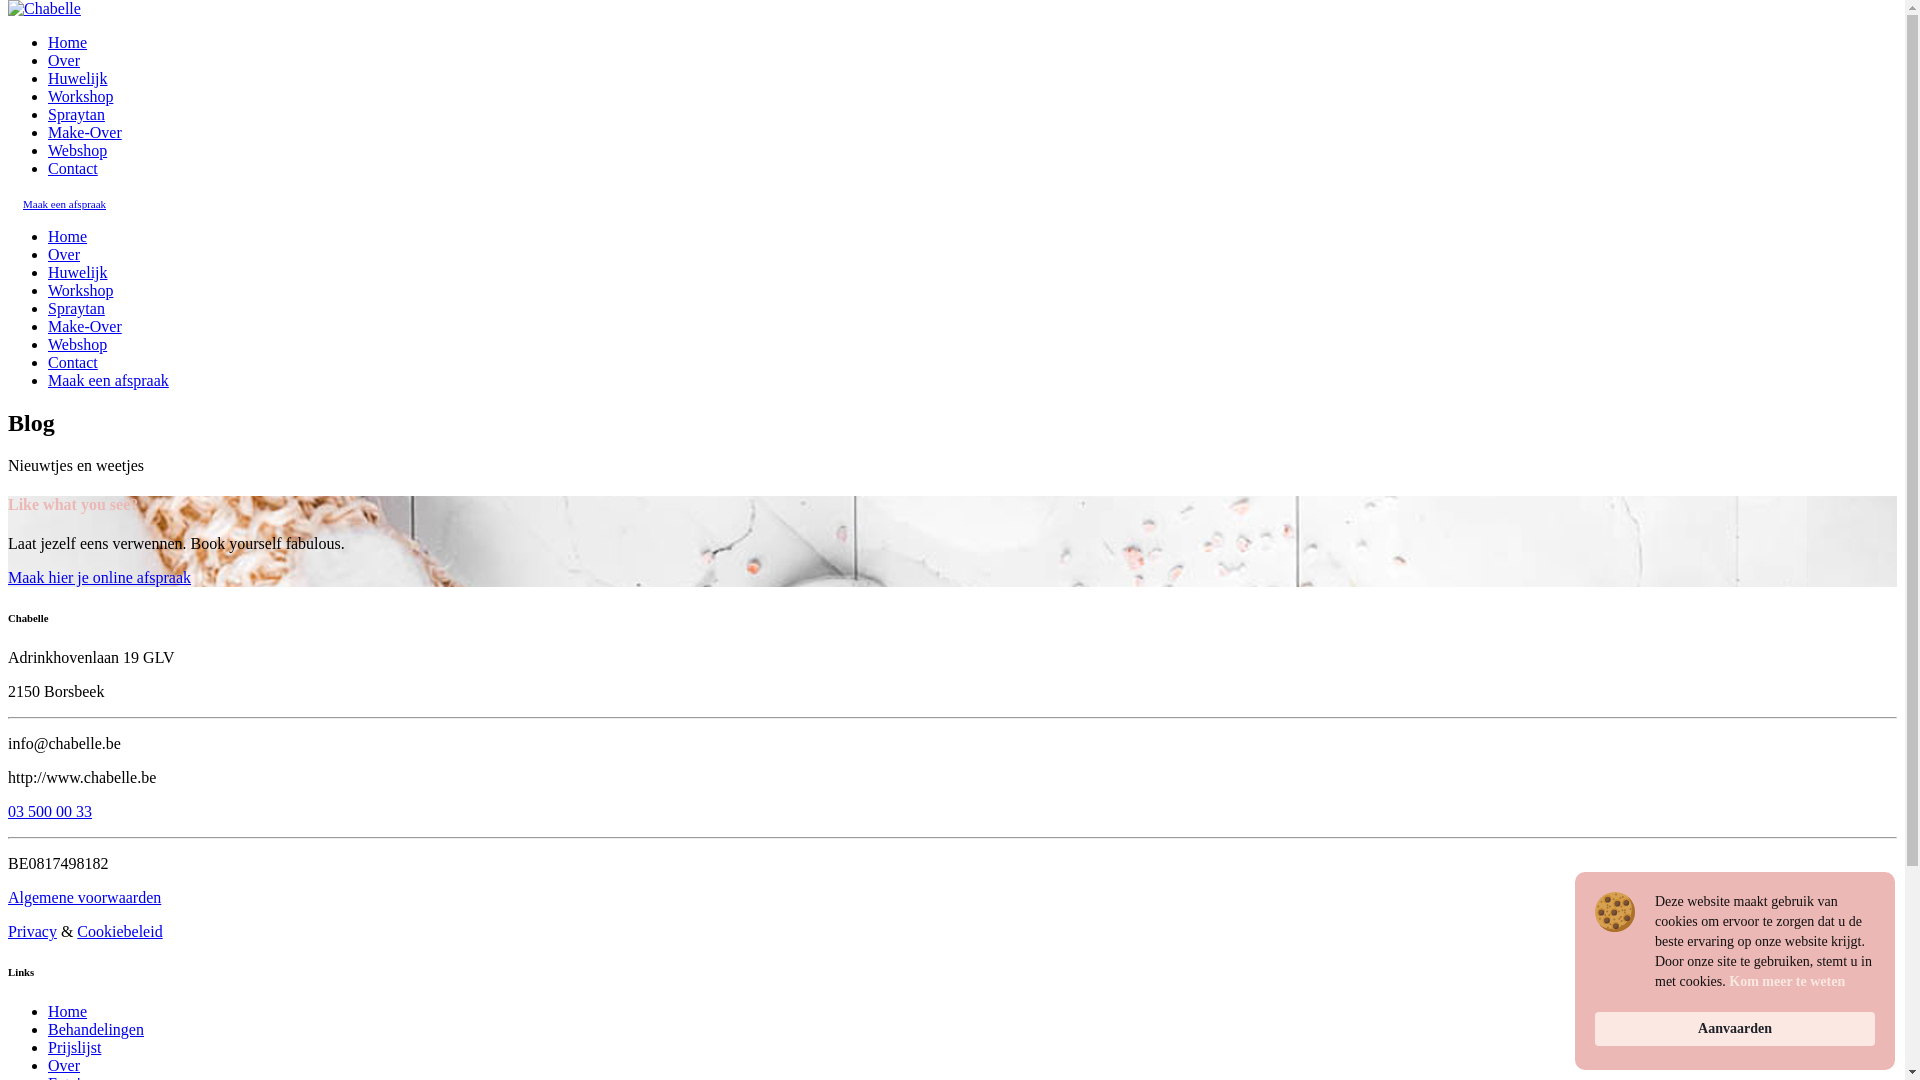 Image resolution: width=1920 pixels, height=1080 pixels. What do you see at coordinates (74, 1048) in the screenshot?
I see `Prijslijst` at bounding box center [74, 1048].